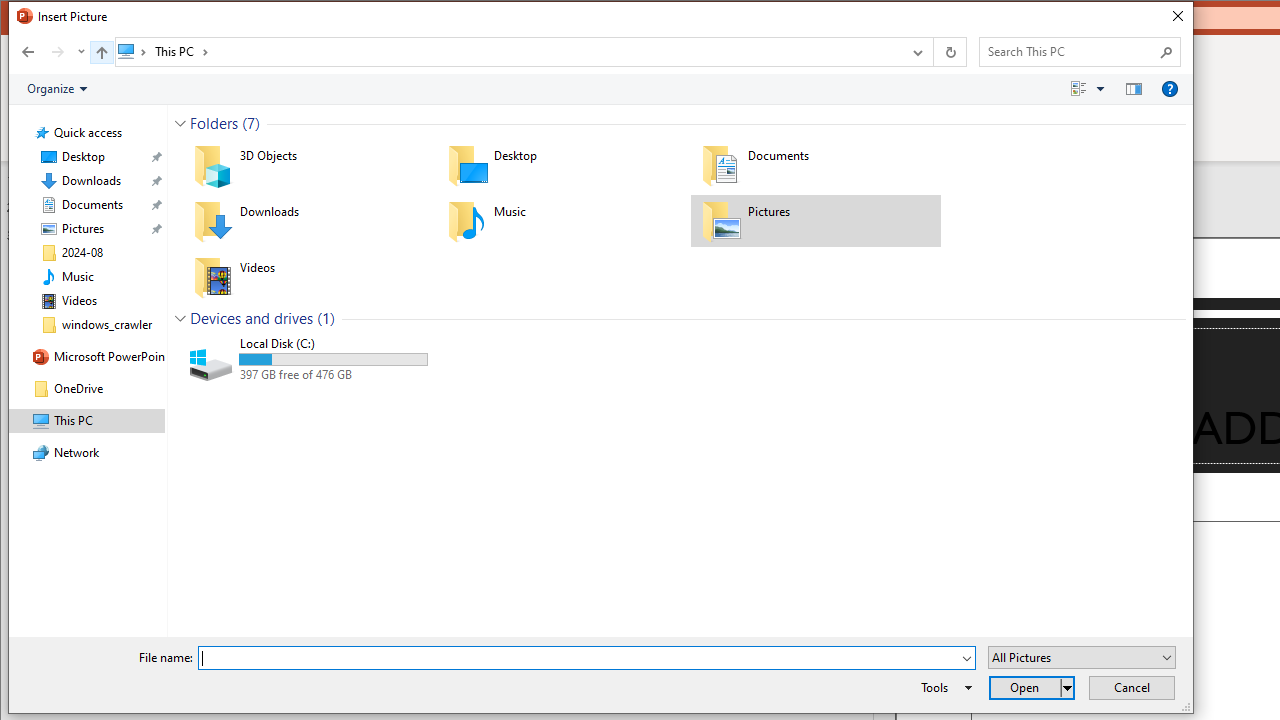  Describe the element at coordinates (212, 360) in the screenshot. I see `Class: UIImage` at that location.